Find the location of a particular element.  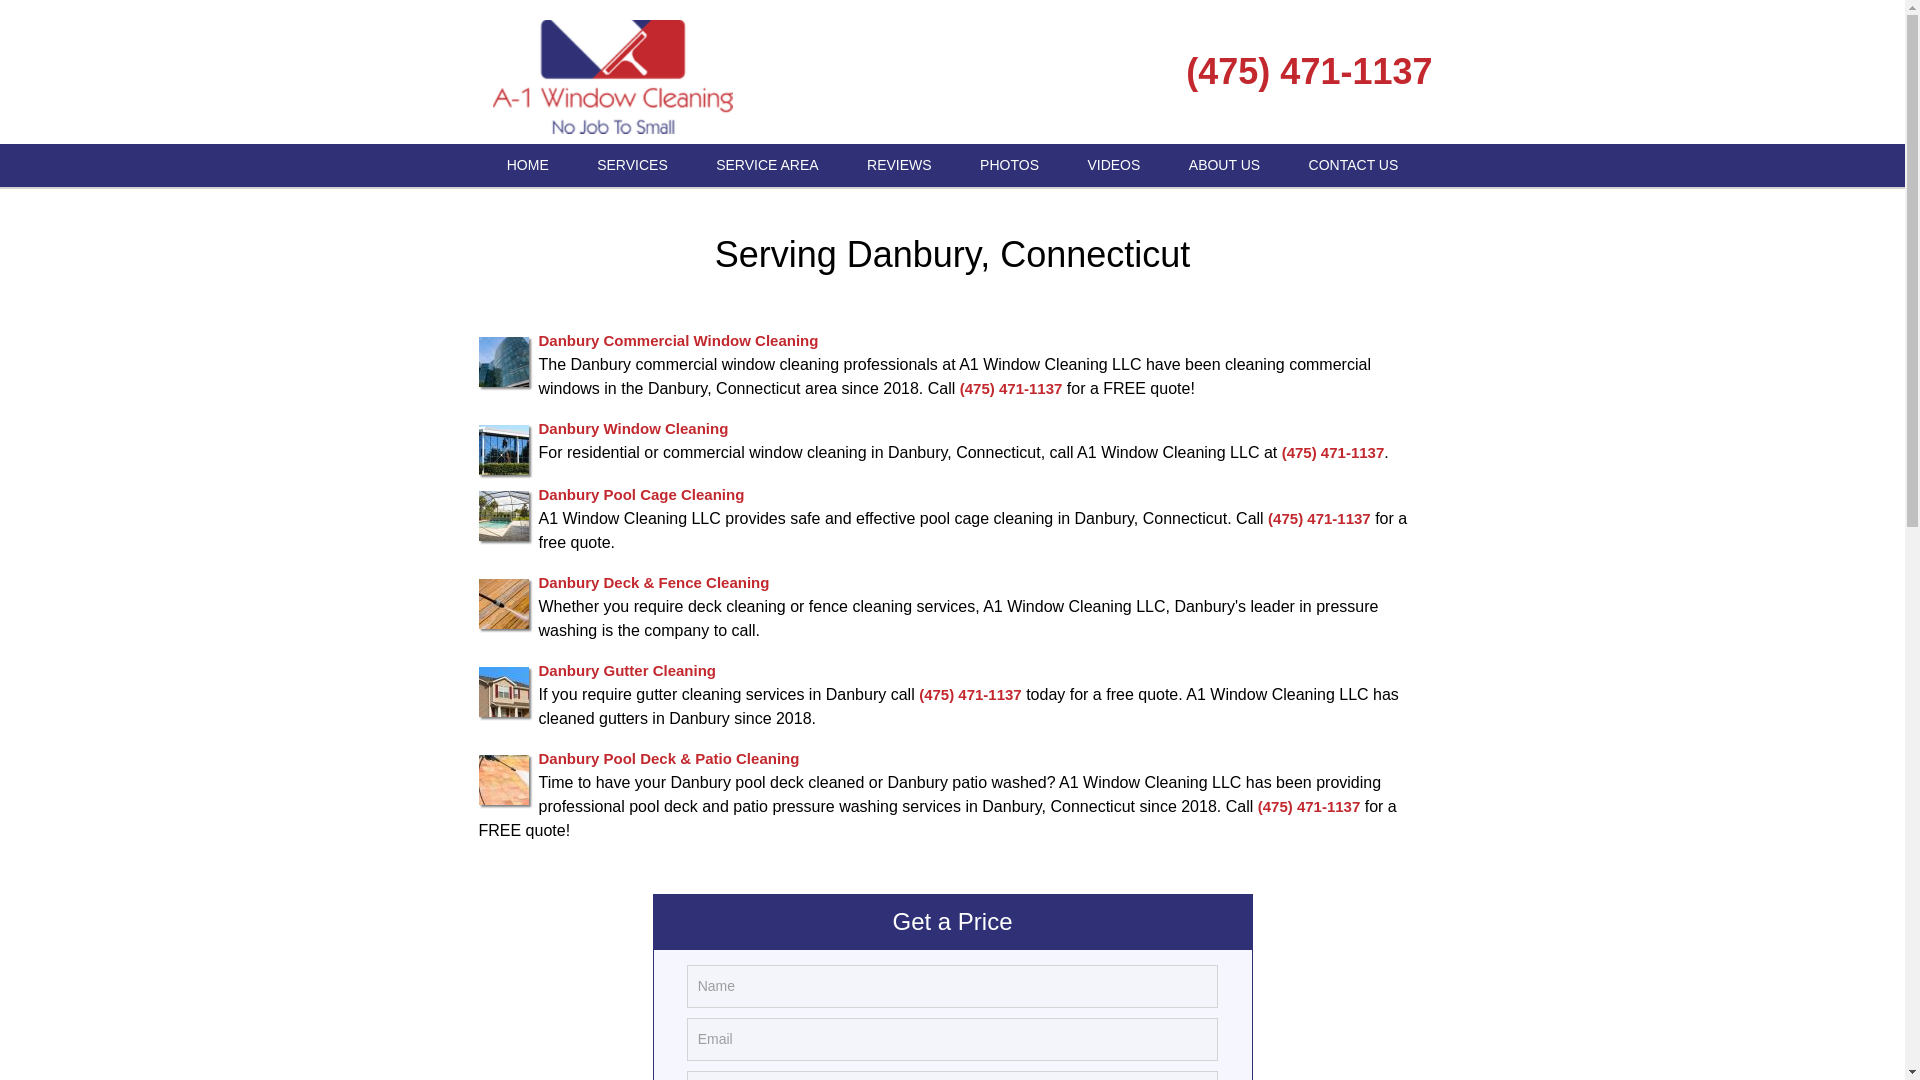

Danbury Window Cleaning is located at coordinates (632, 428).